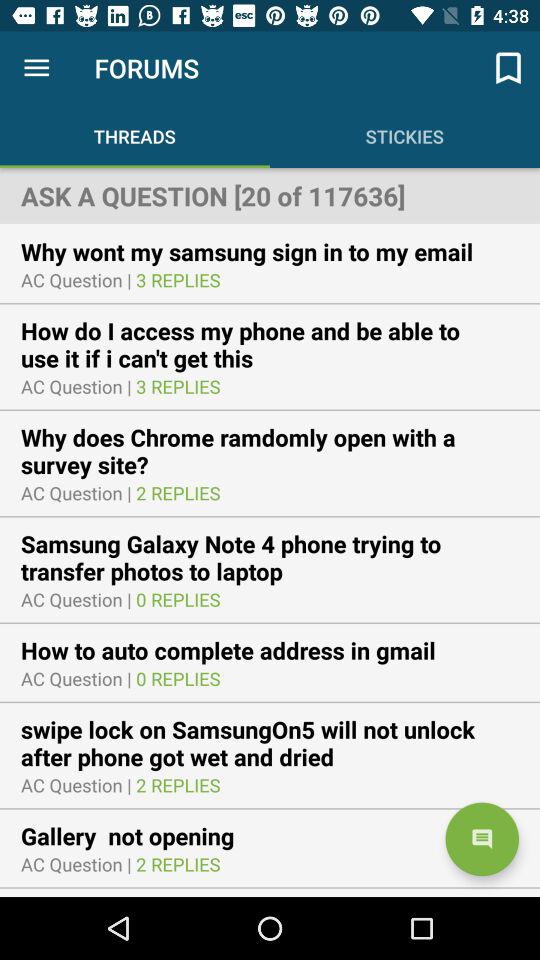 The image size is (540, 960). Describe the element at coordinates (140, 836) in the screenshot. I see `open icon below the ac question |` at that location.